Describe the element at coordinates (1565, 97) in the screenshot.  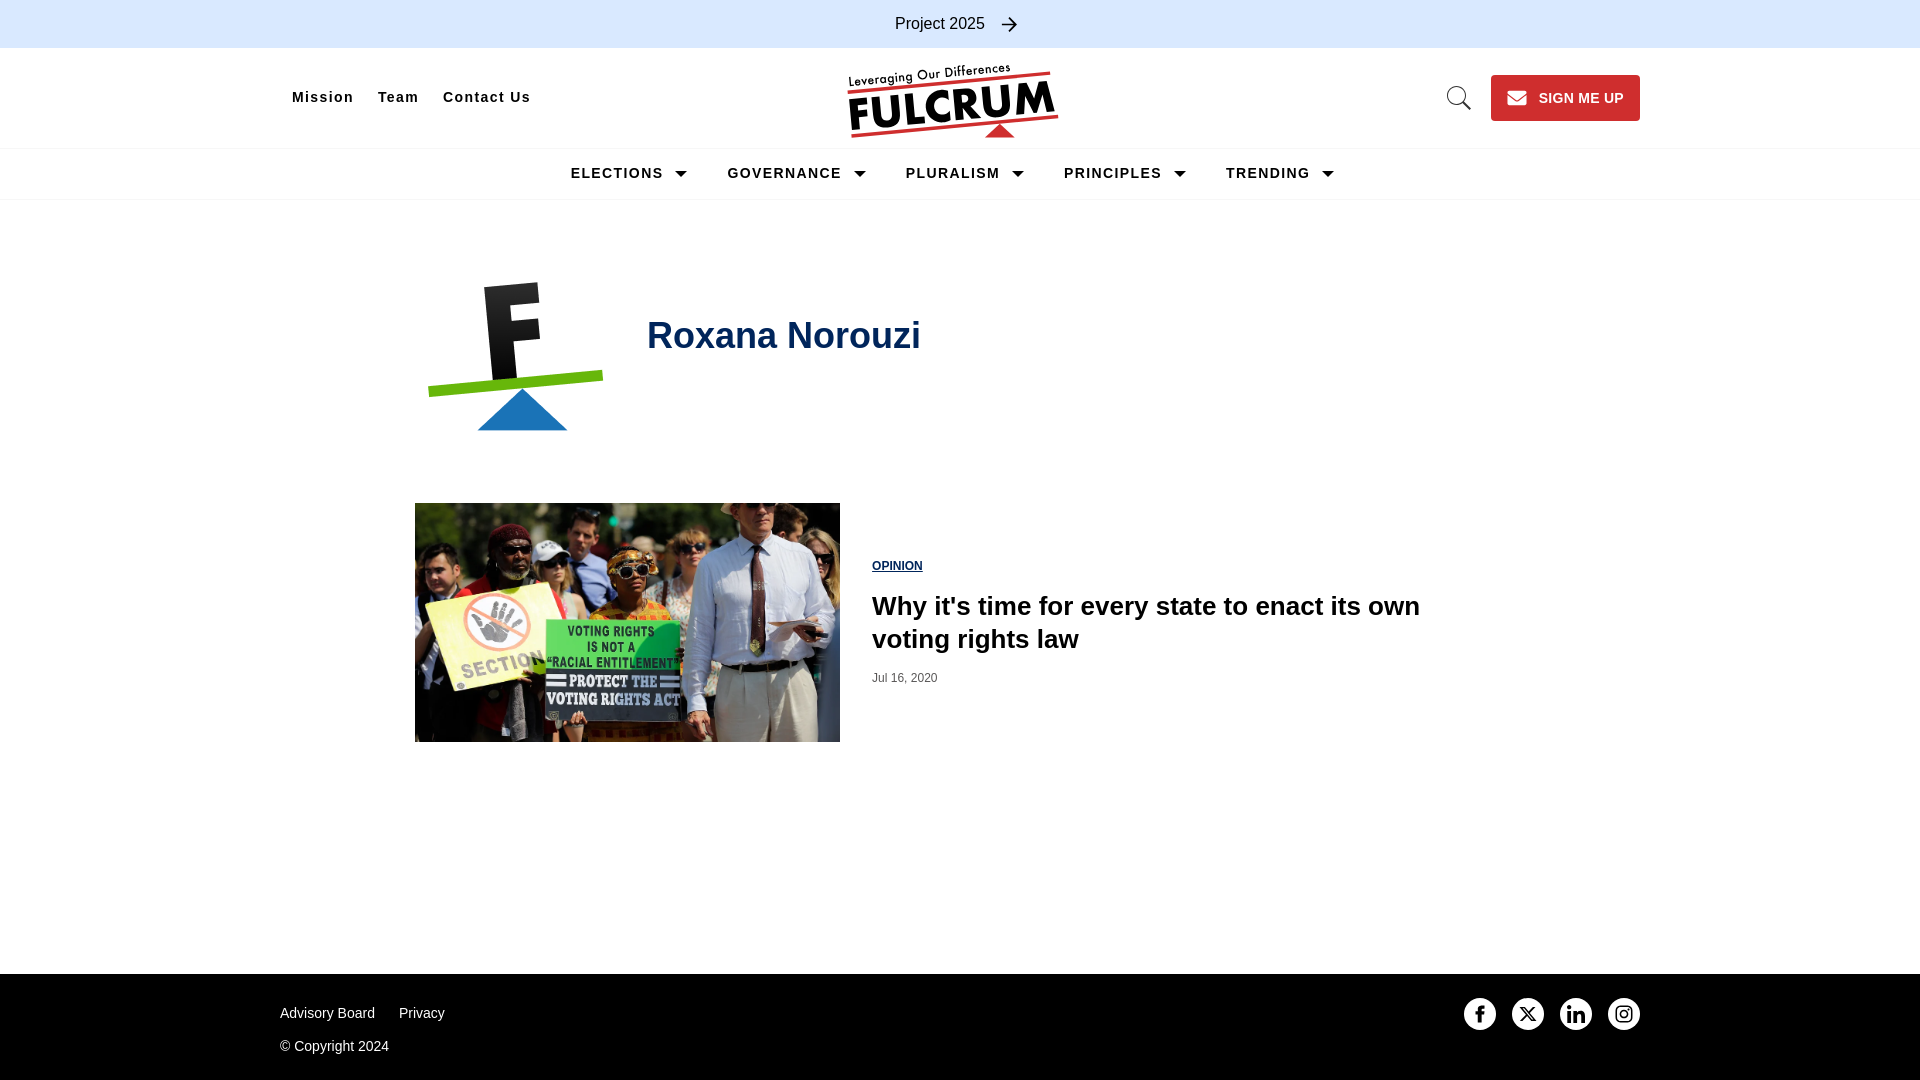
I see `SIGN ME UP` at that location.